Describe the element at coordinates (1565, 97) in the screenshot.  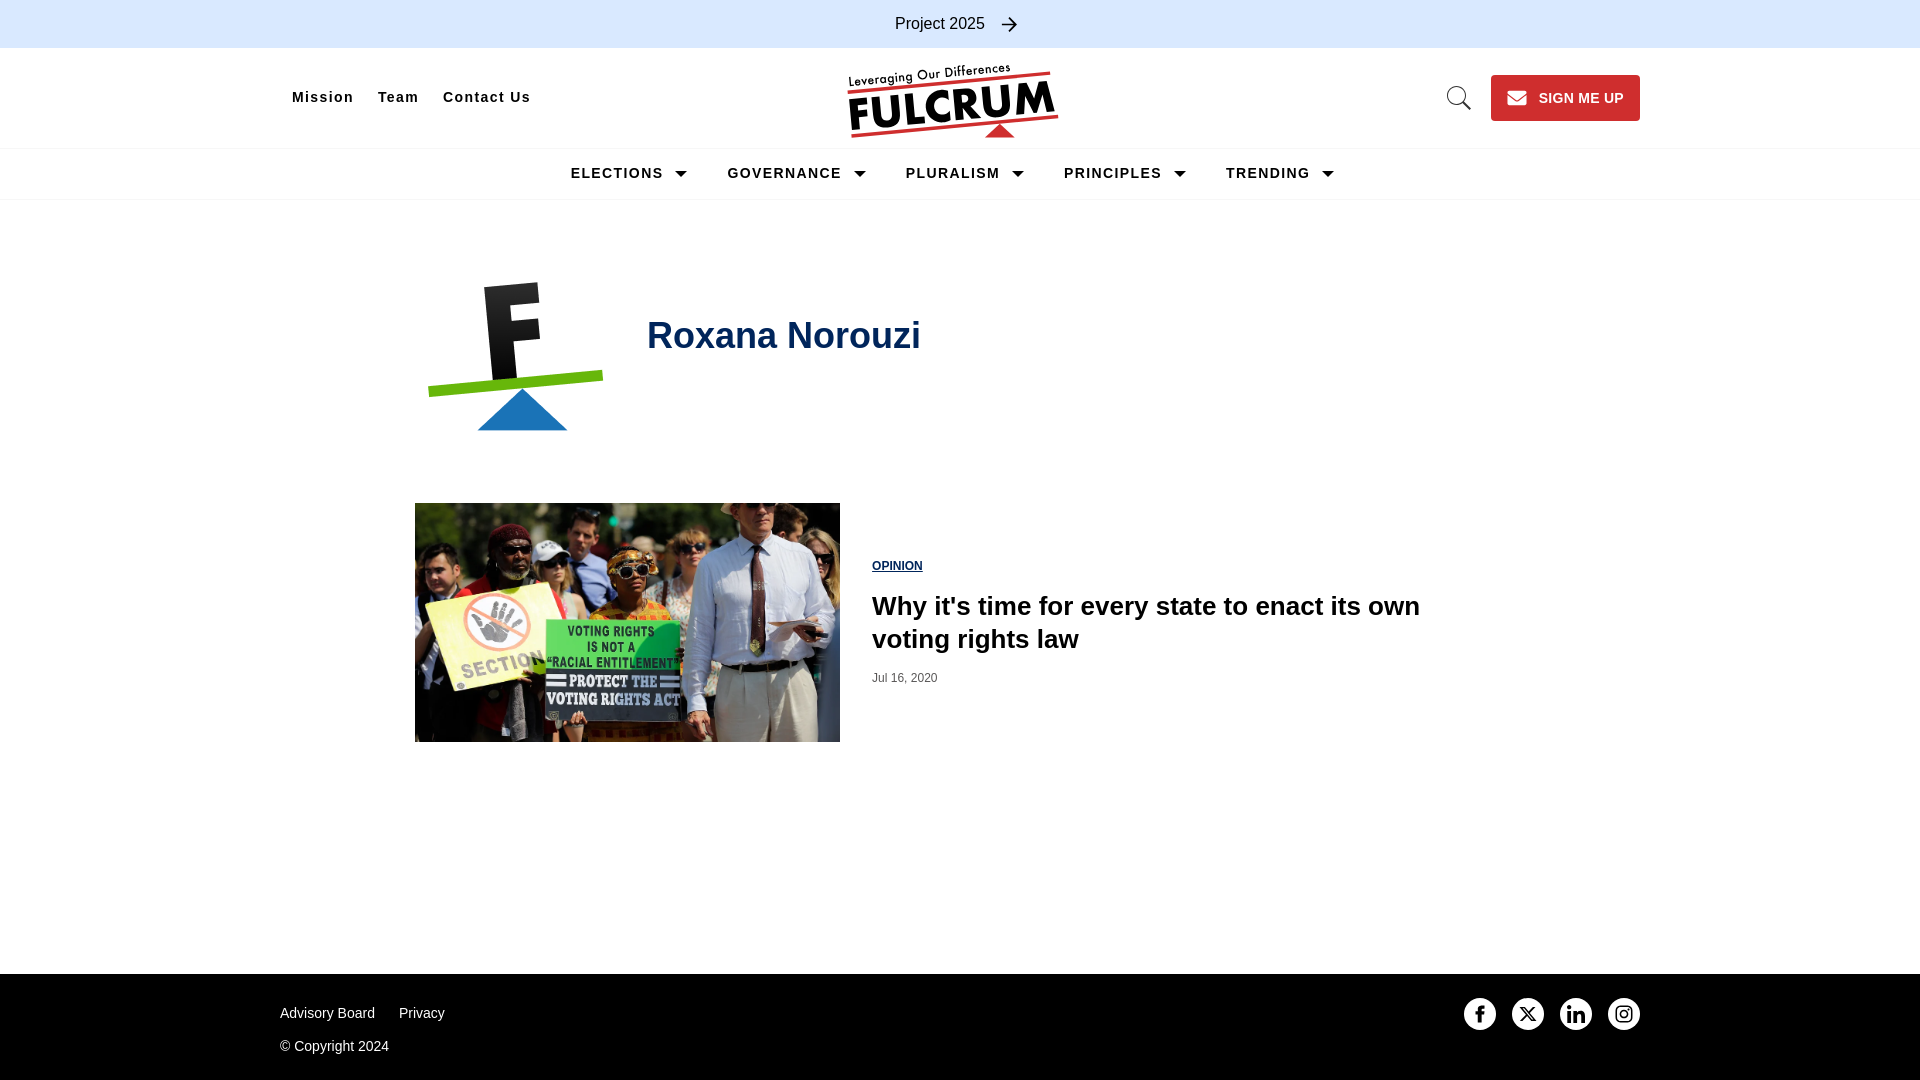
I see `SIGN ME UP` at that location.